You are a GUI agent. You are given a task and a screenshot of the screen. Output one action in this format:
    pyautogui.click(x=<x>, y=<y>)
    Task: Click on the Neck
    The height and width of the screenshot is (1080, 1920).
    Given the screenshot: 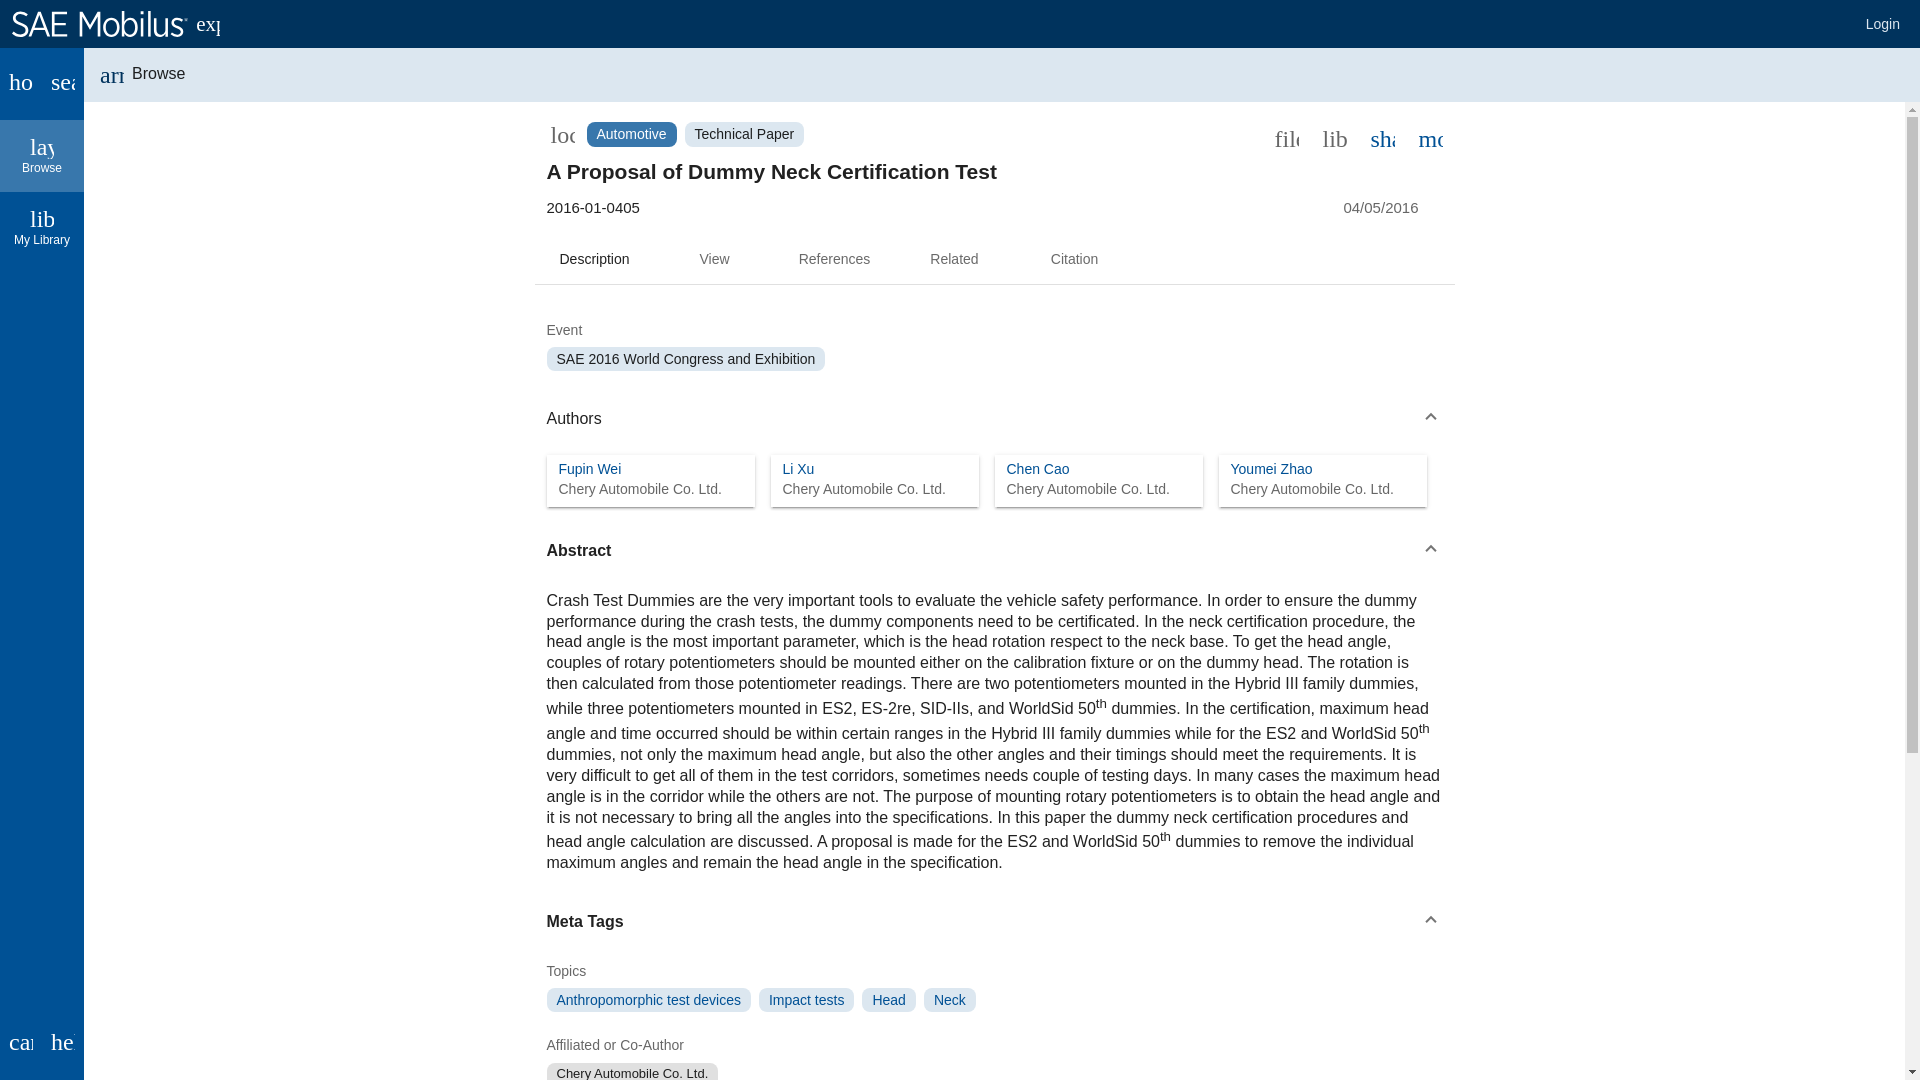 What is the action you would take?
    pyautogui.click(x=949, y=1000)
    